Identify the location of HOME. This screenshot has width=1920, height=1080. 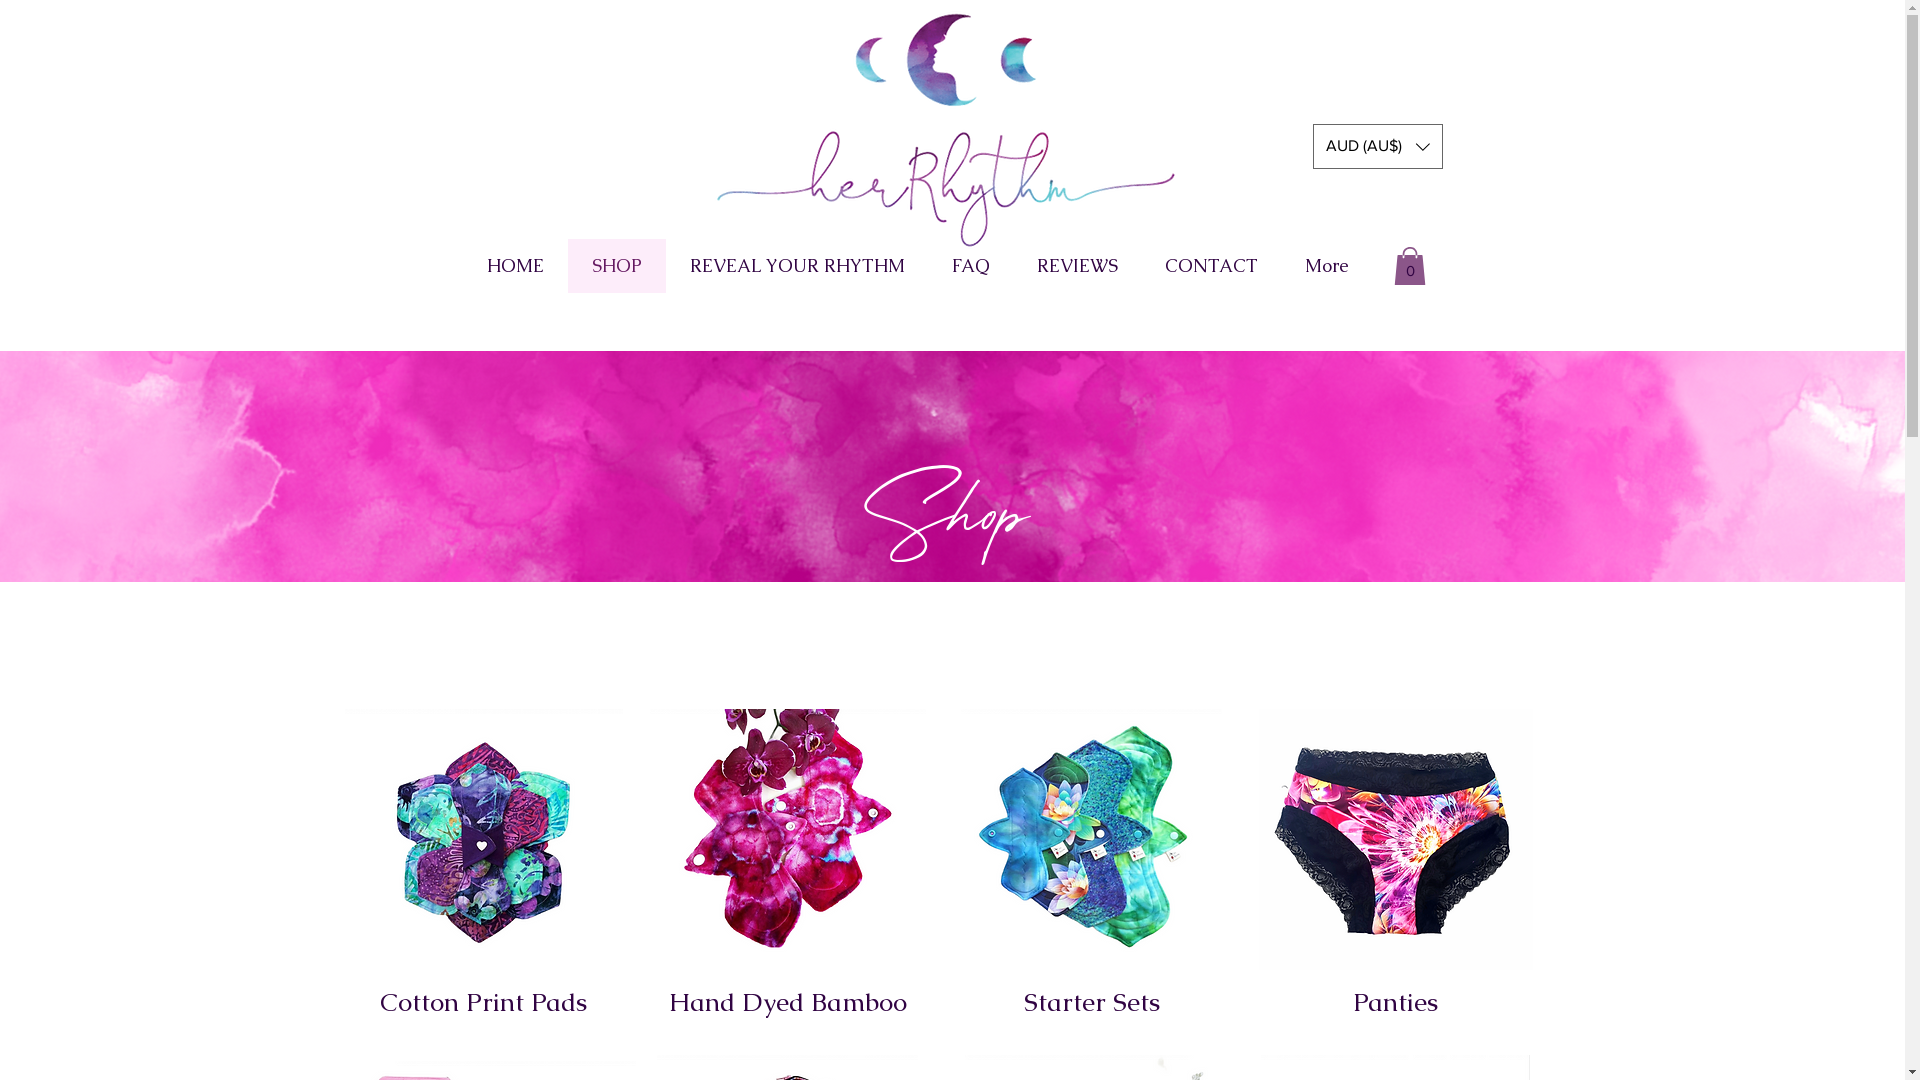
(514, 266).